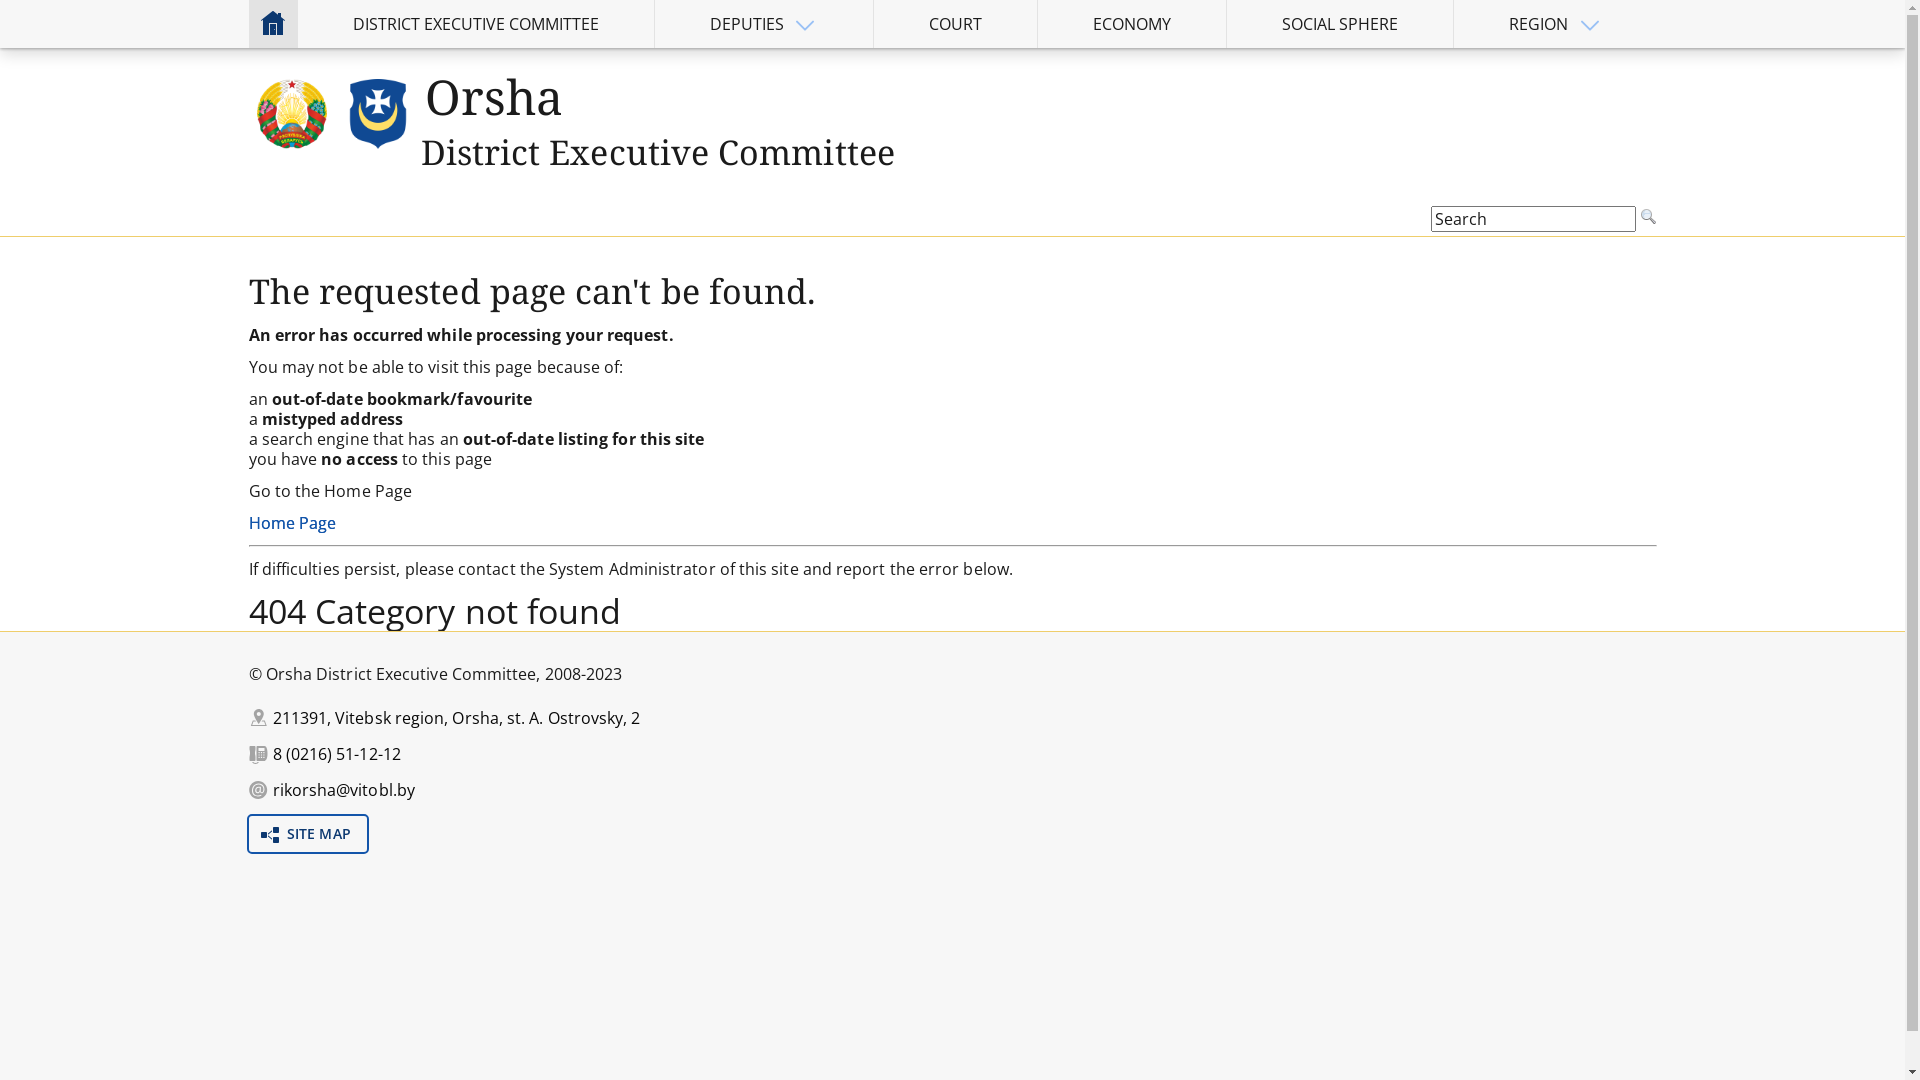 Image resolution: width=1920 pixels, height=1080 pixels. Describe the element at coordinates (747, 24) in the screenshot. I see `DEPUTIES` at that location.